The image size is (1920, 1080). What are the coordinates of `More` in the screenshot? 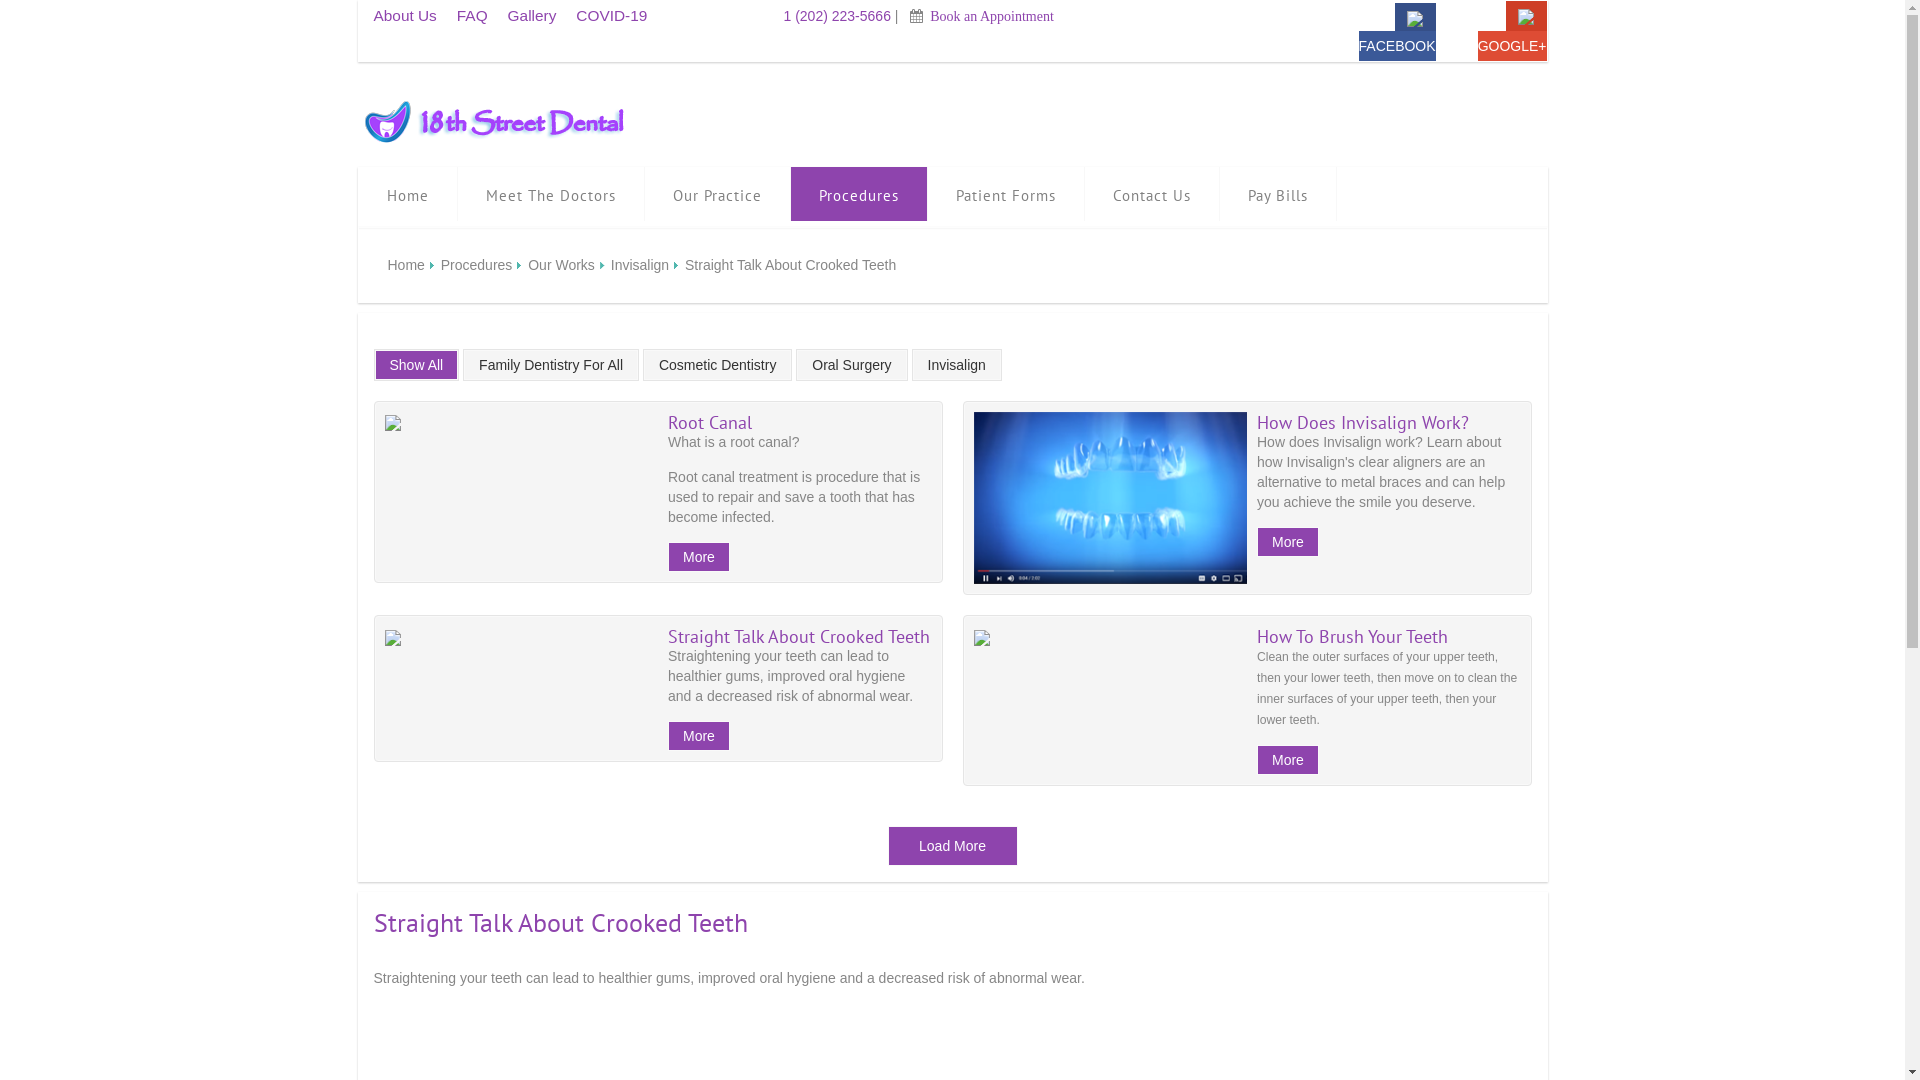 It's located at (1288, 542).